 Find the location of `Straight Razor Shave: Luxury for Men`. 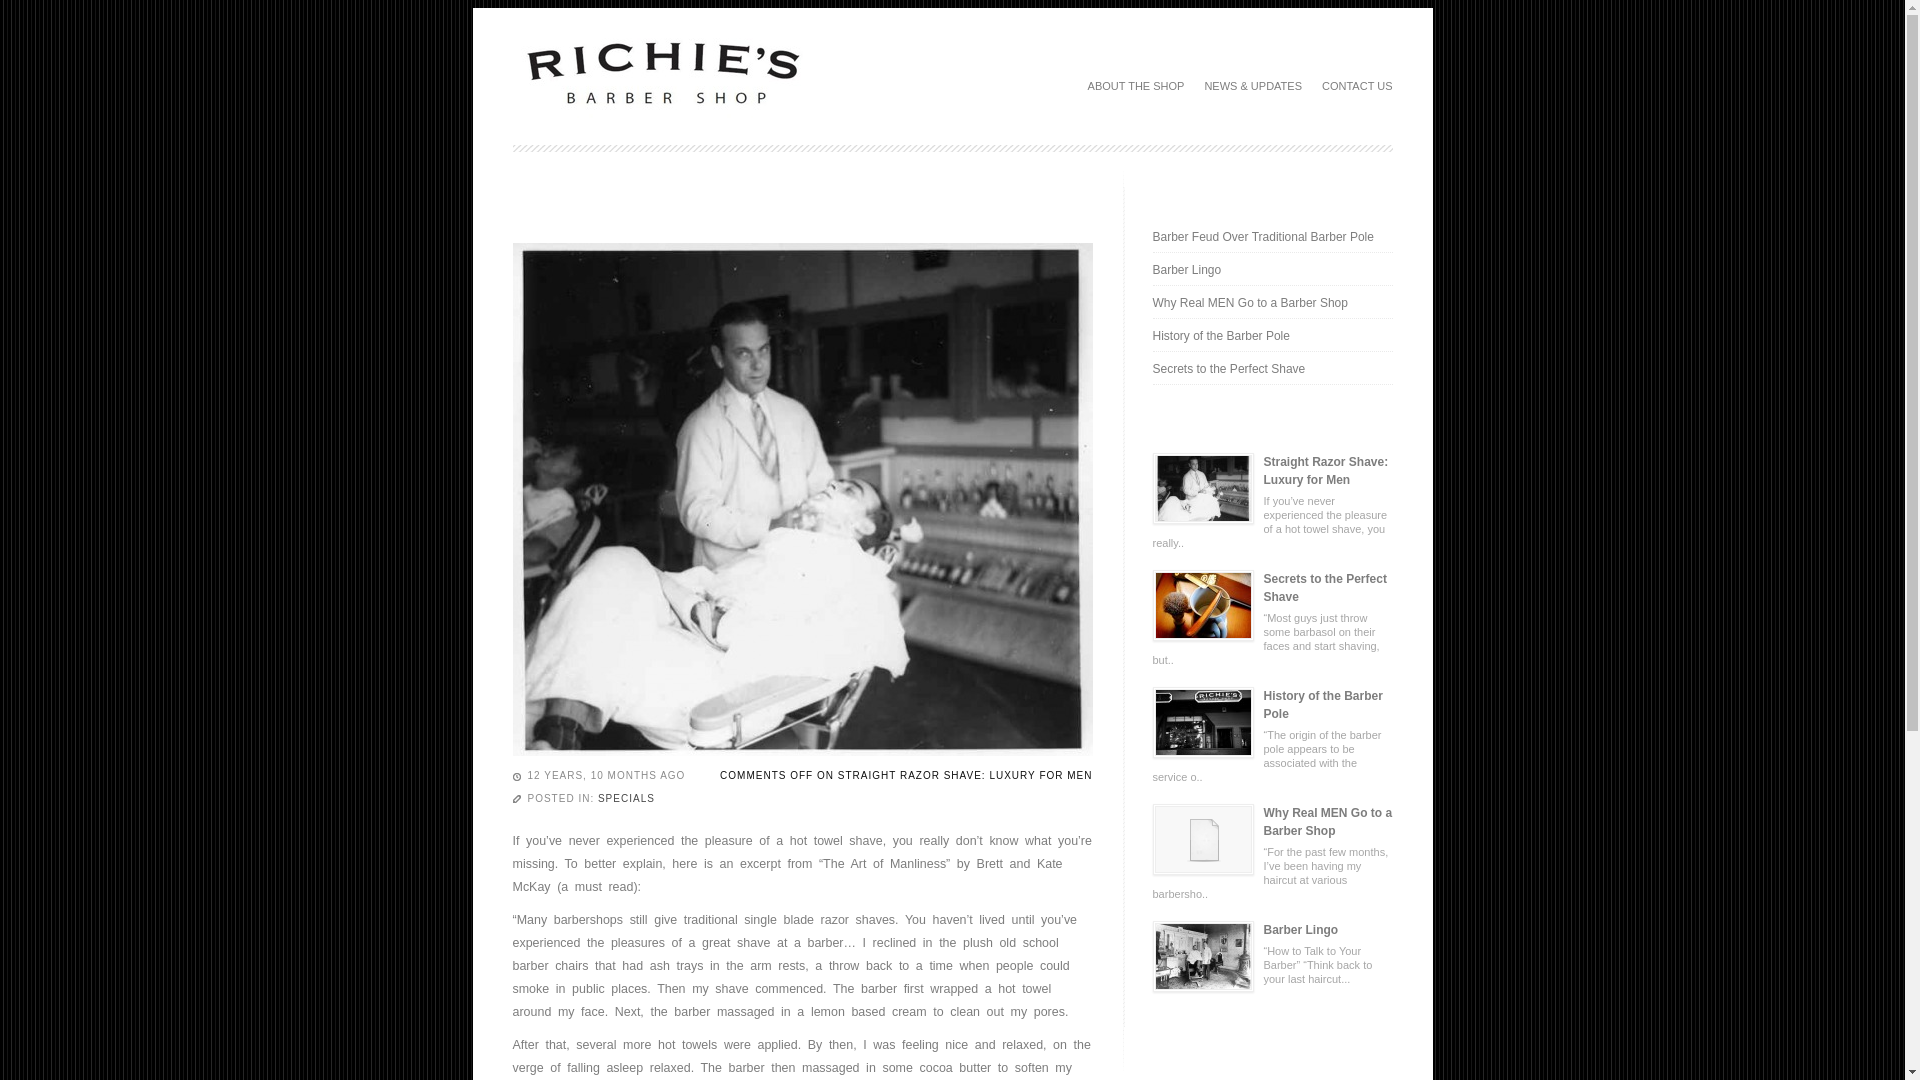

Straight Razor Shave: Luxury for Men is located at coordinates (1272, 470).